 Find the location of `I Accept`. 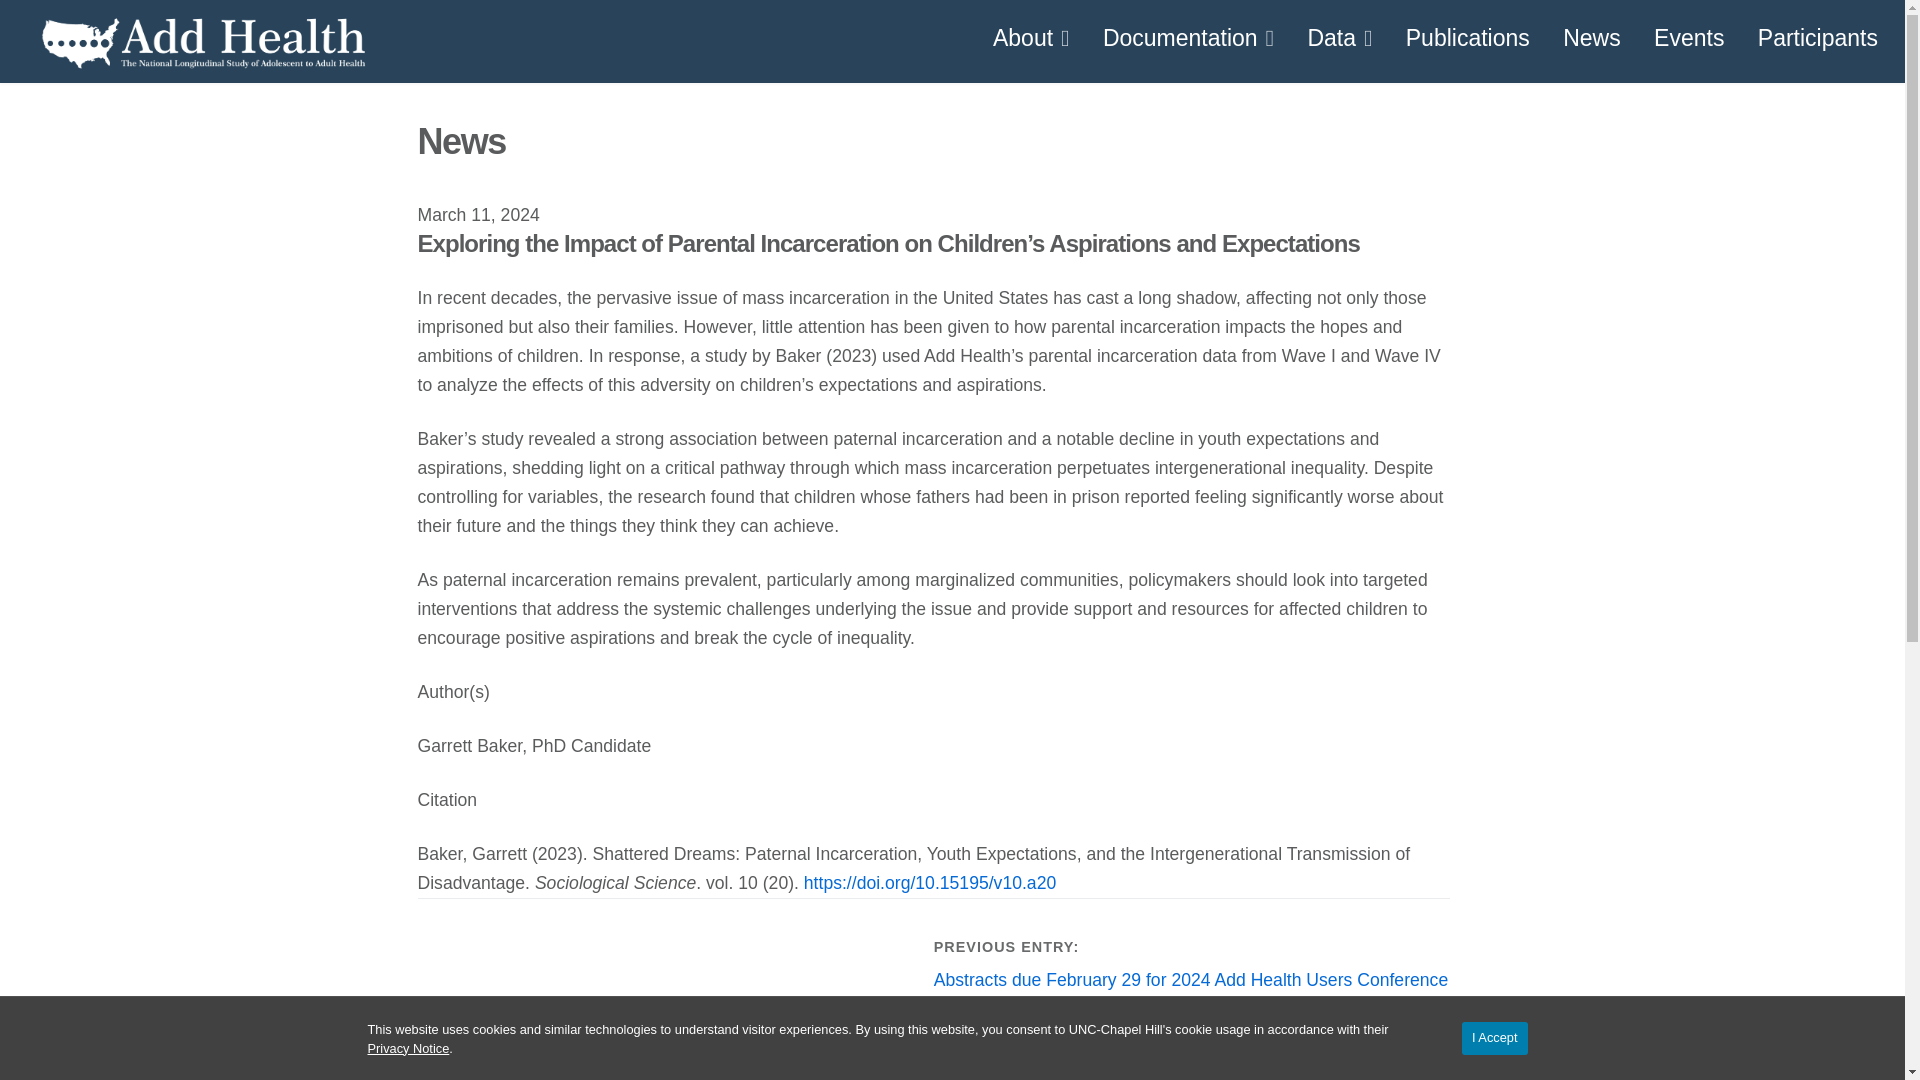

I Accept is located at coordinates (1494, 1038).